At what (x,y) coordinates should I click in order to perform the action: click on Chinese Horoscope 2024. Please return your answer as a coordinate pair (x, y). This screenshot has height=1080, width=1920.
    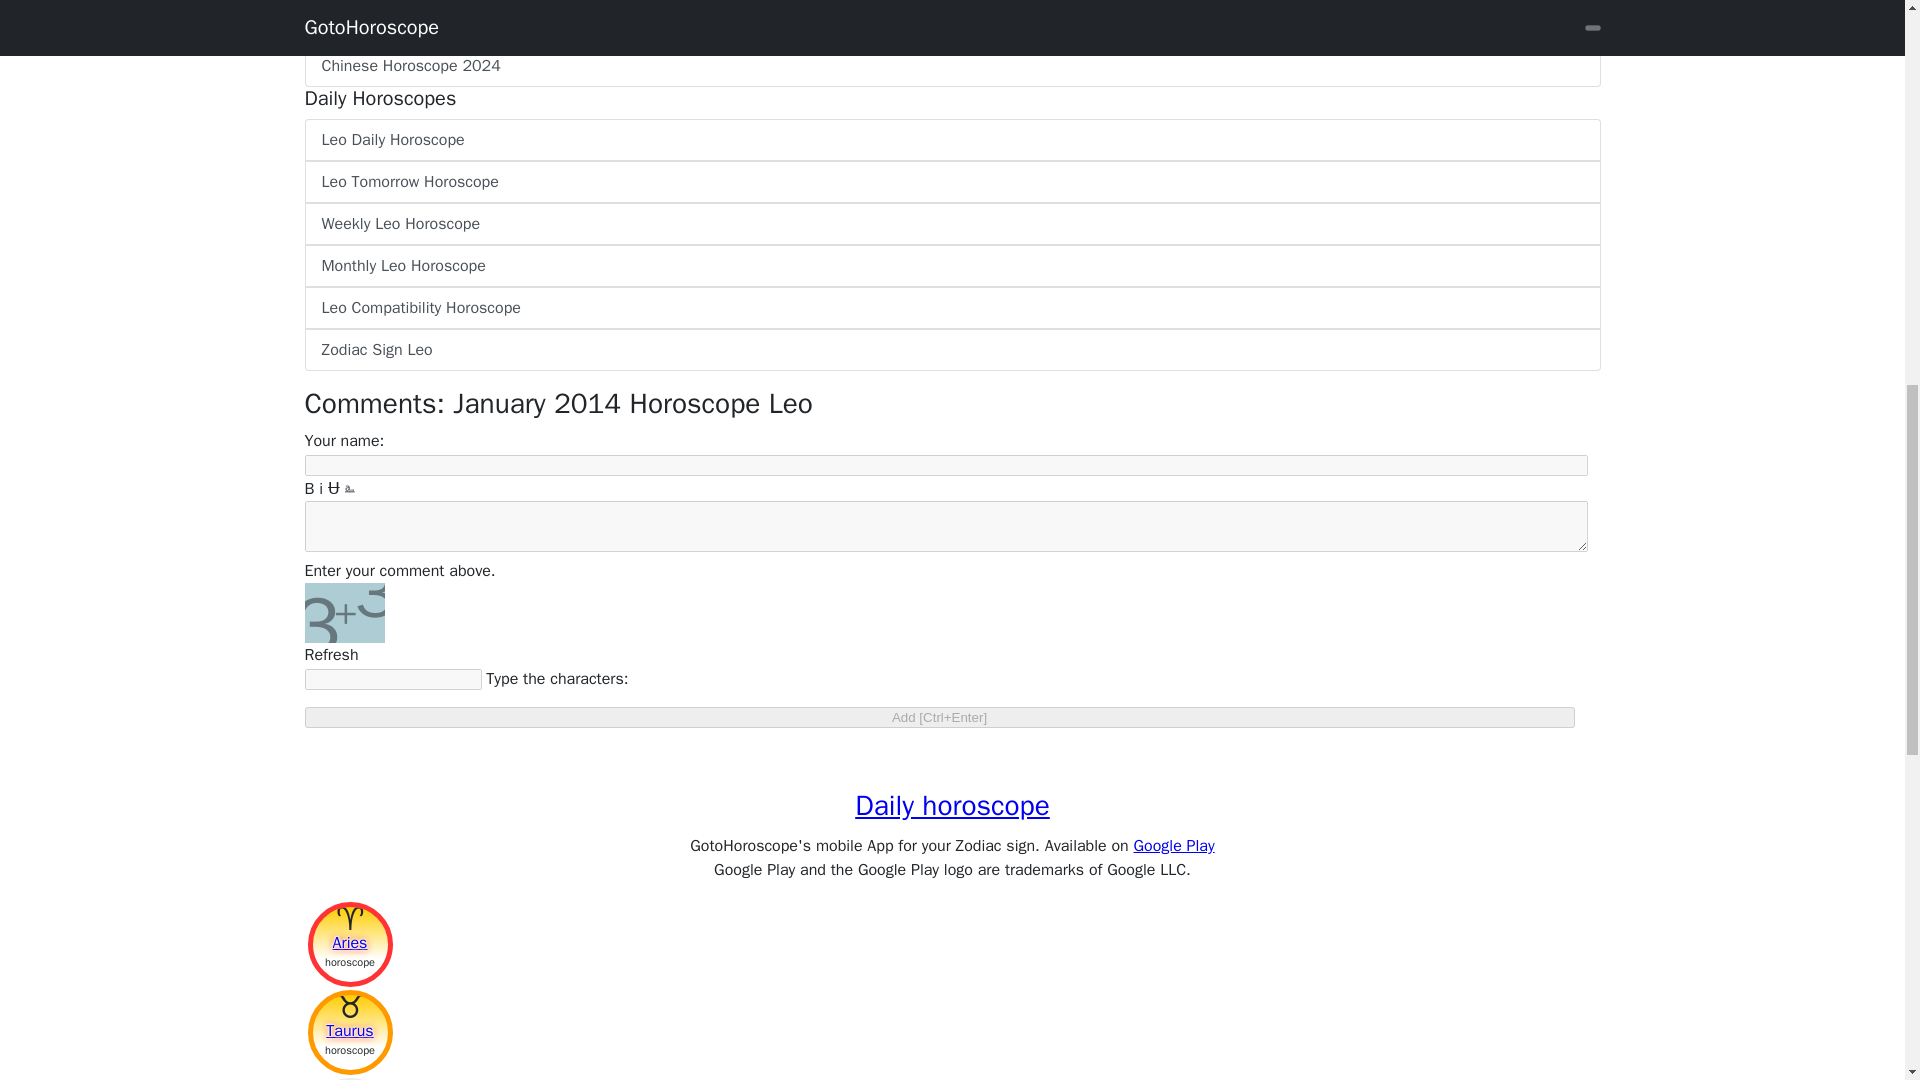
    Looking at the image, I should click on (951, 66).